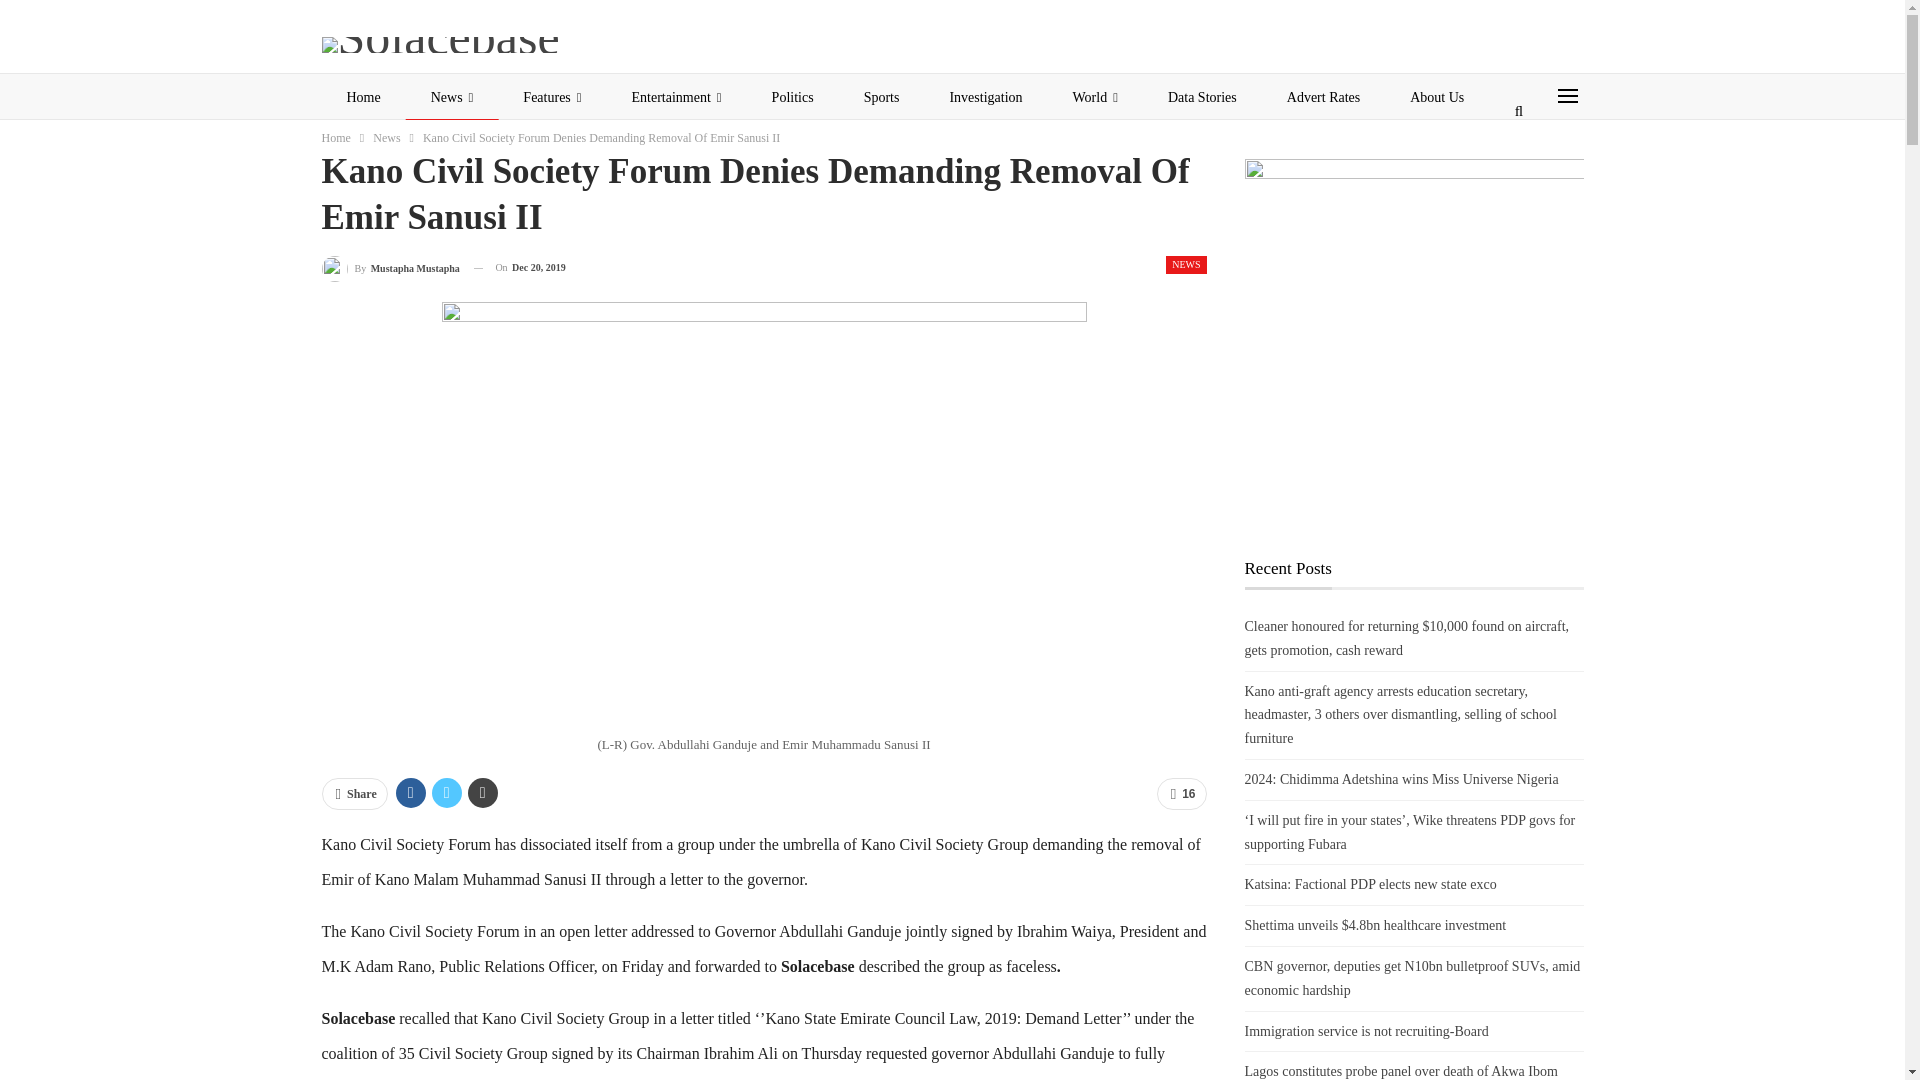  What do you see at coordinates (364, 98) in the screenshot?
I see `Home` at bounding box center [364, 98].